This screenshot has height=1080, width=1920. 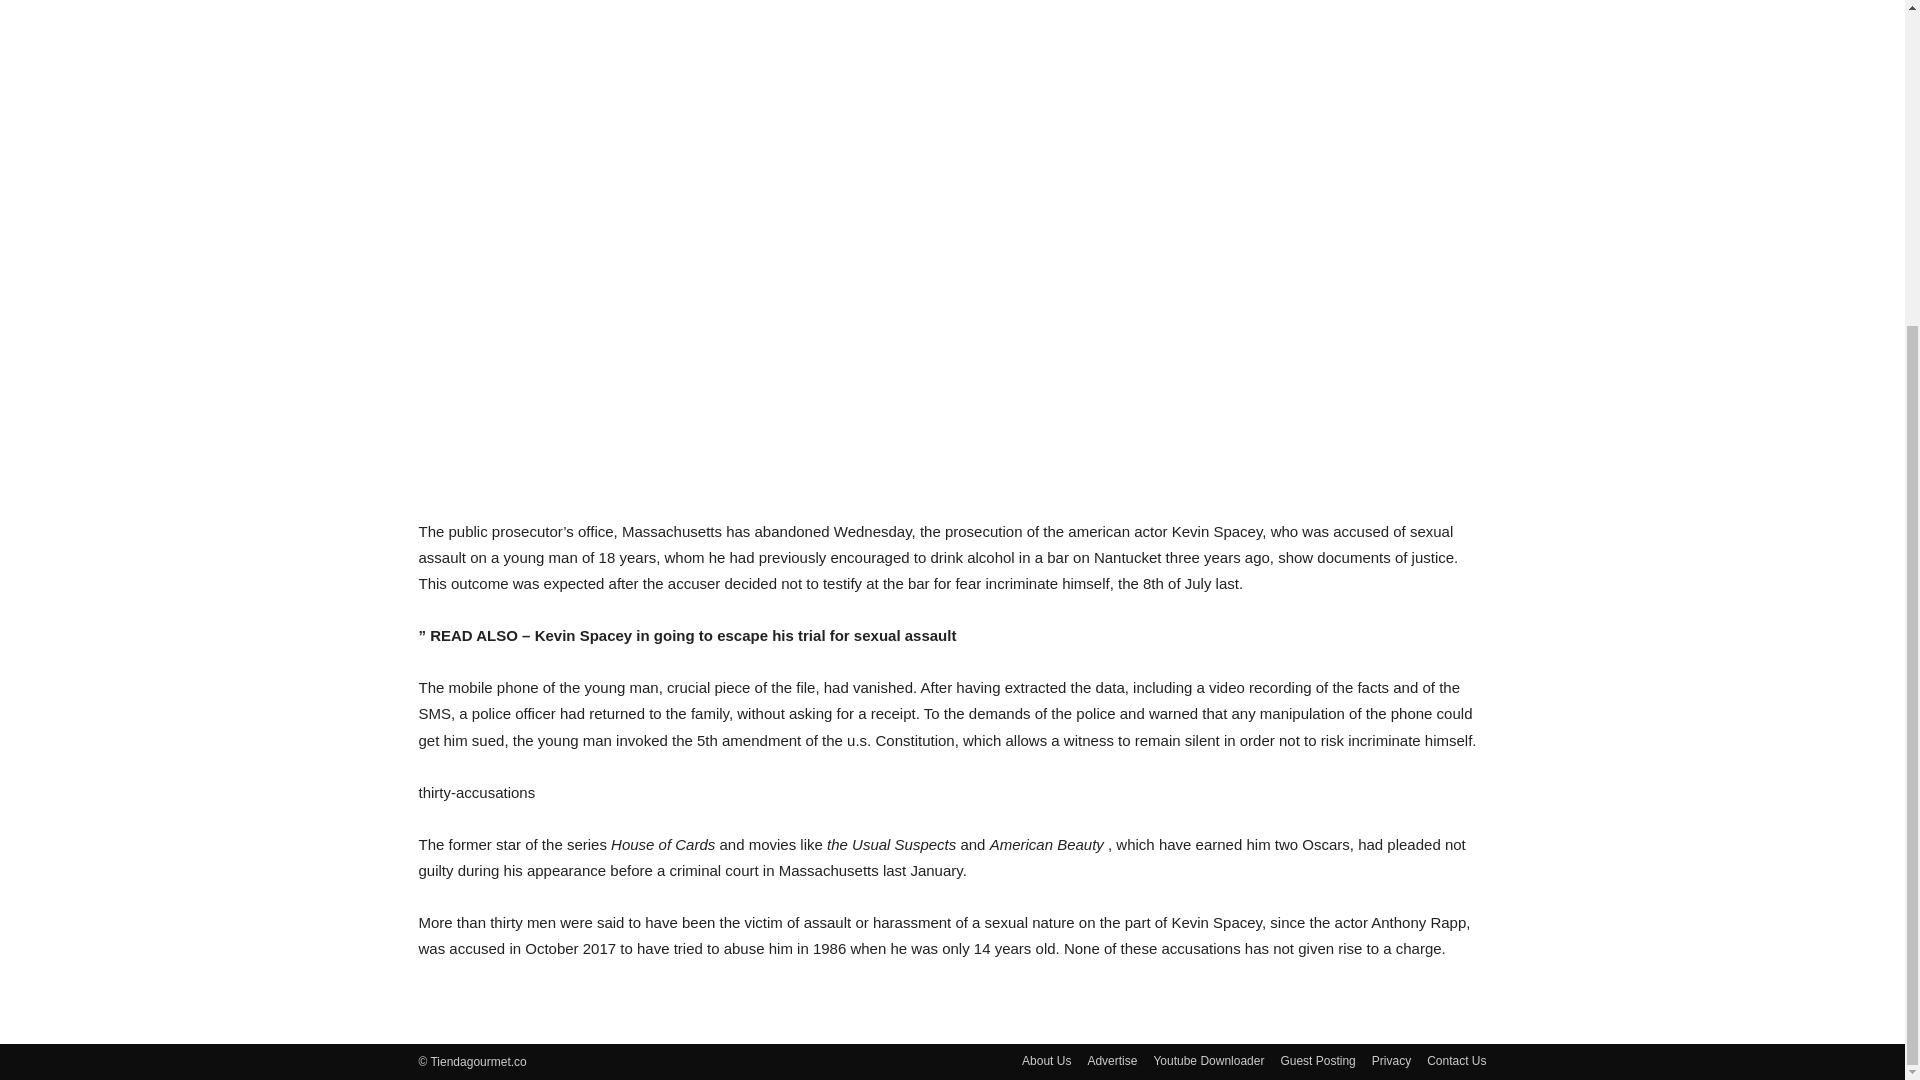 I want to click on Privacy, so click(x=1392, y=1060).